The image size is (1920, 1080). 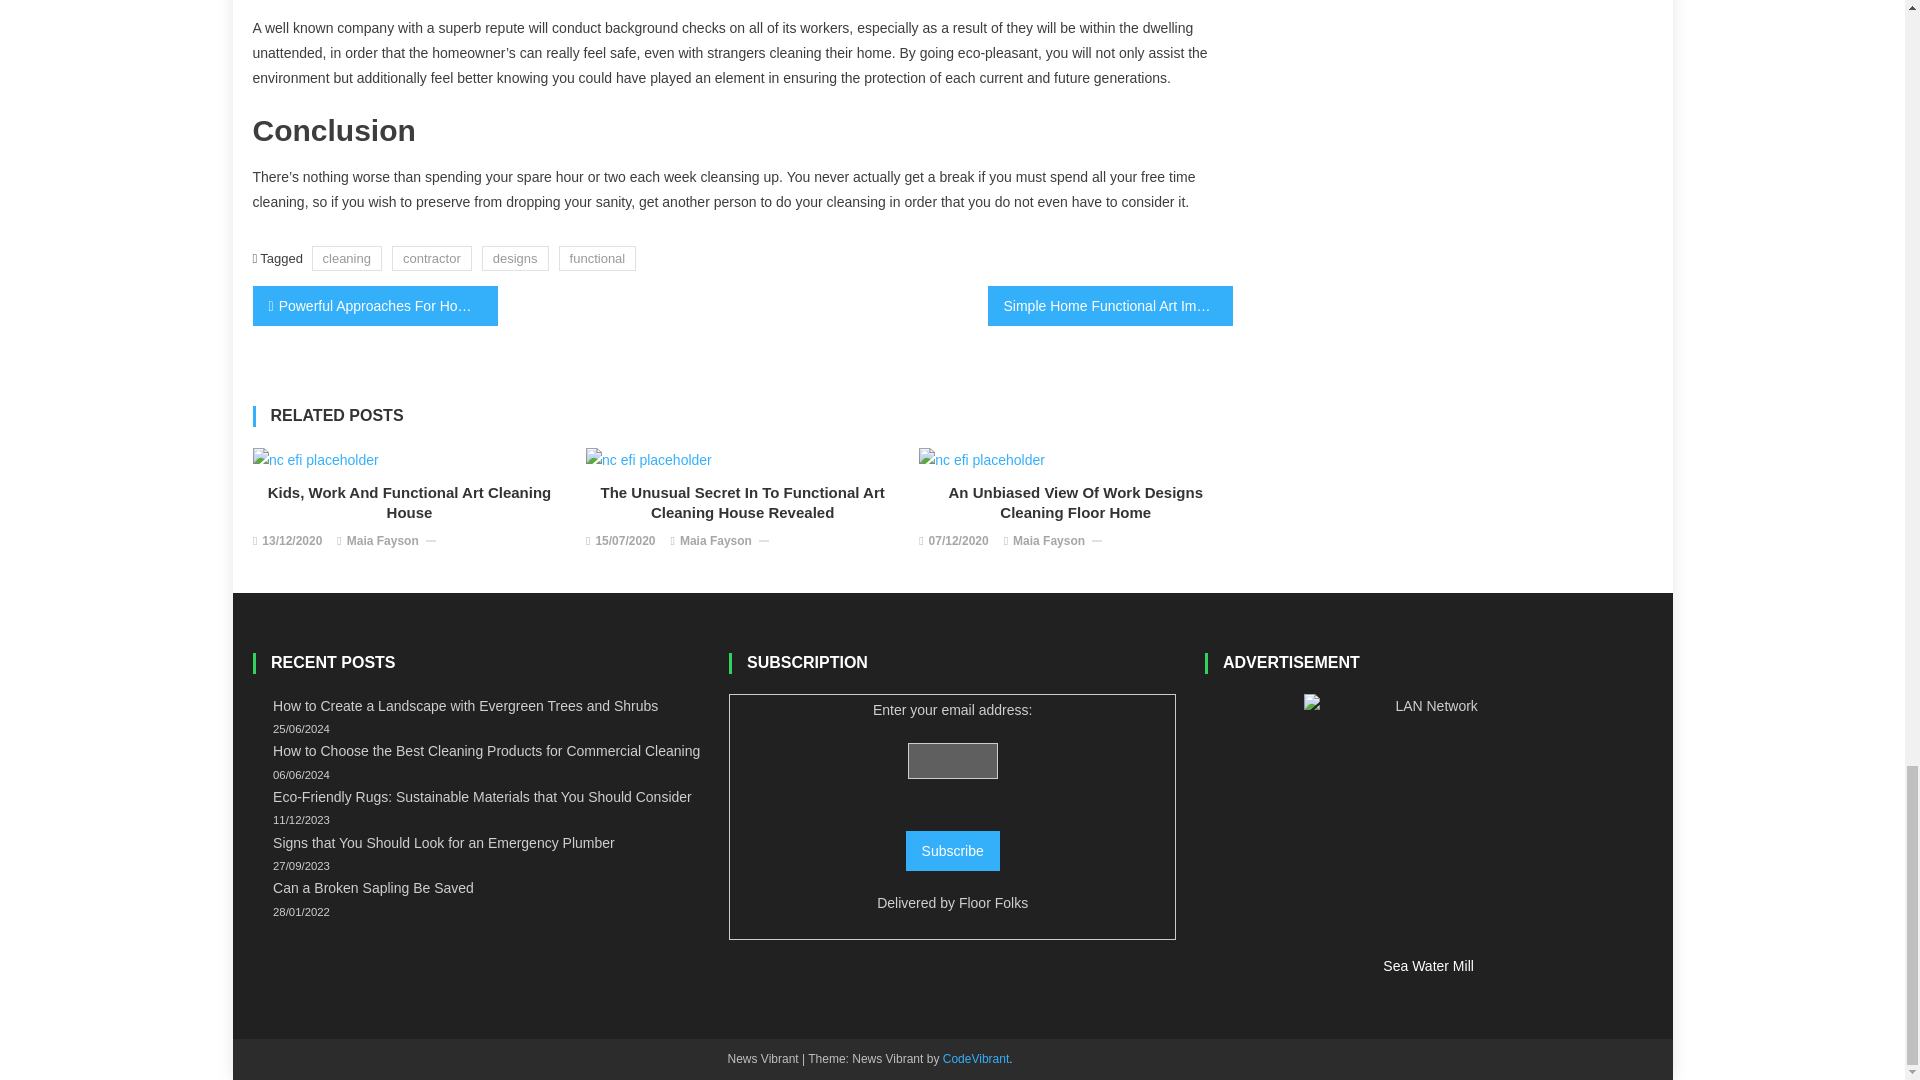 What do you see at coordinates (316, 460) in the screenshot?
I see `Kids, Work and Functional Art Cleaning House` at bounding box center [316, 460].